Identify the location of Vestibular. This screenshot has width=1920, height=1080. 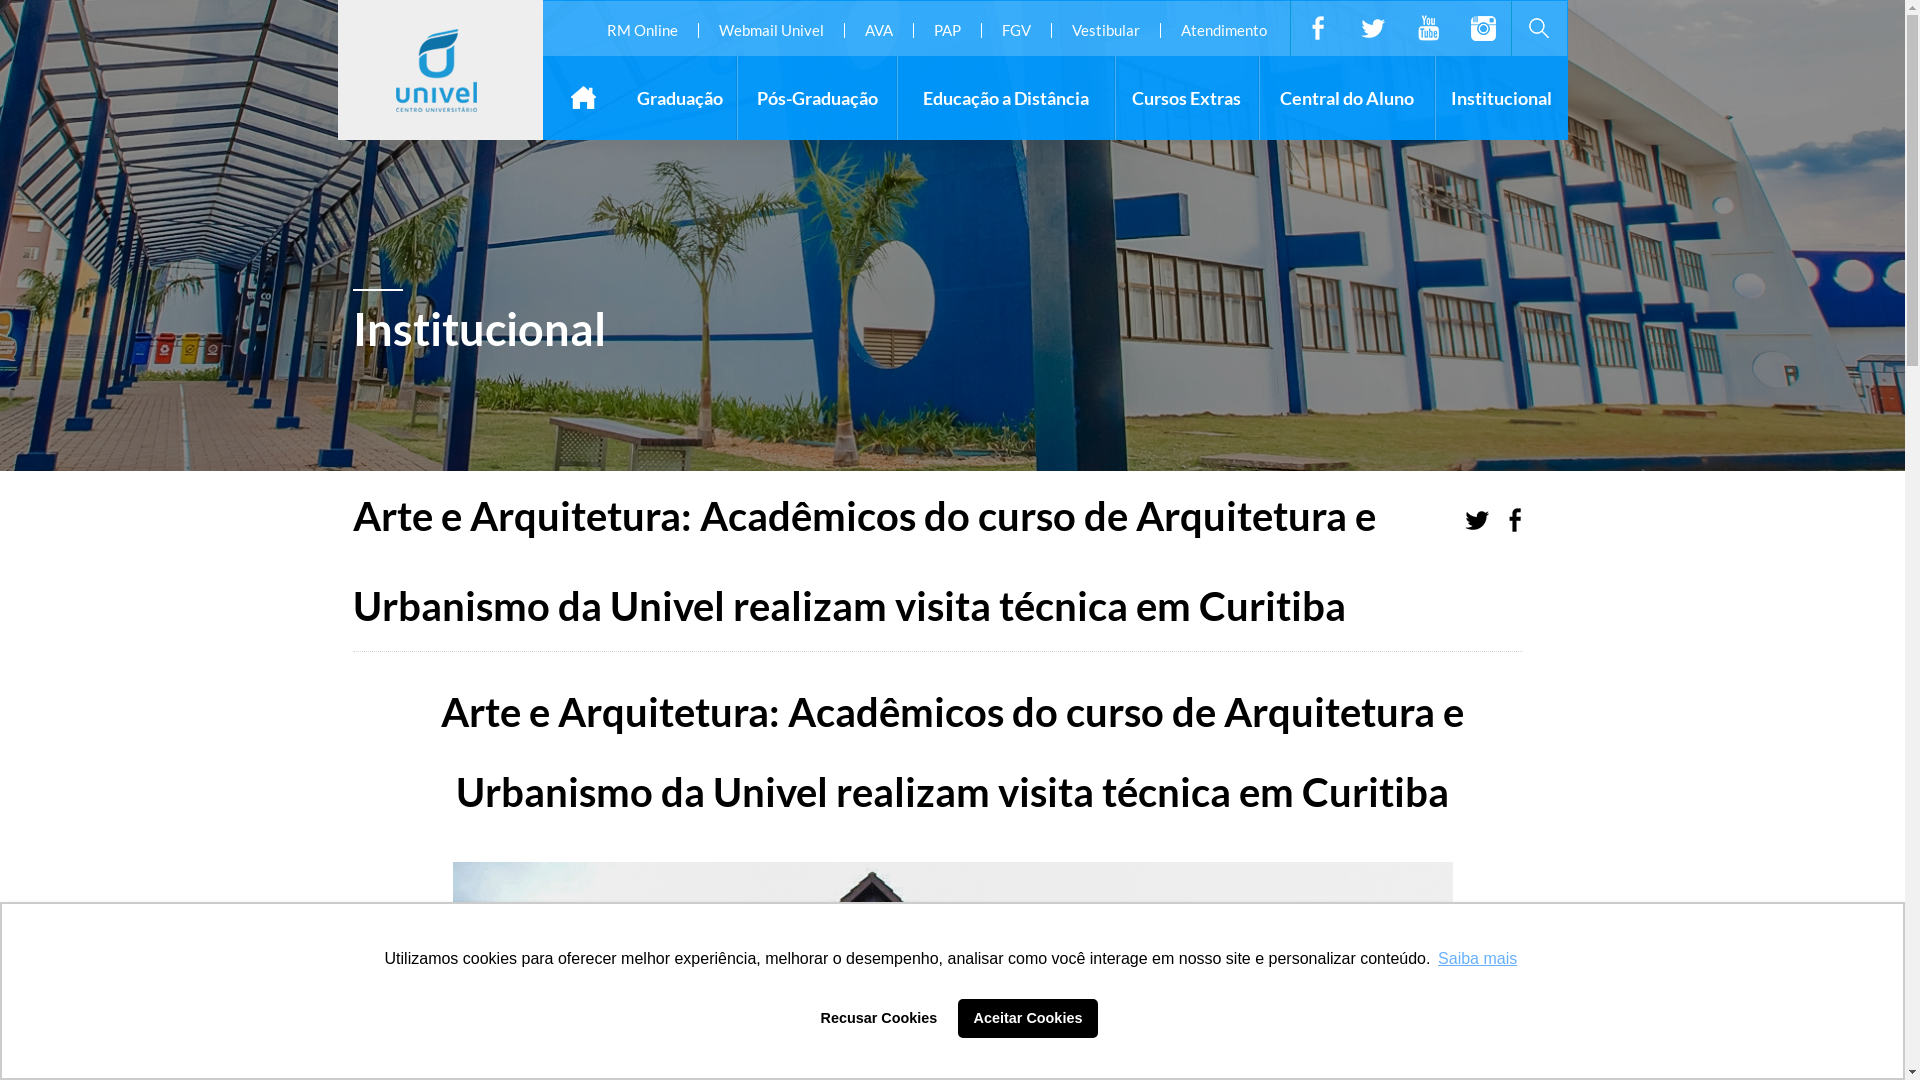
(1106, 30).